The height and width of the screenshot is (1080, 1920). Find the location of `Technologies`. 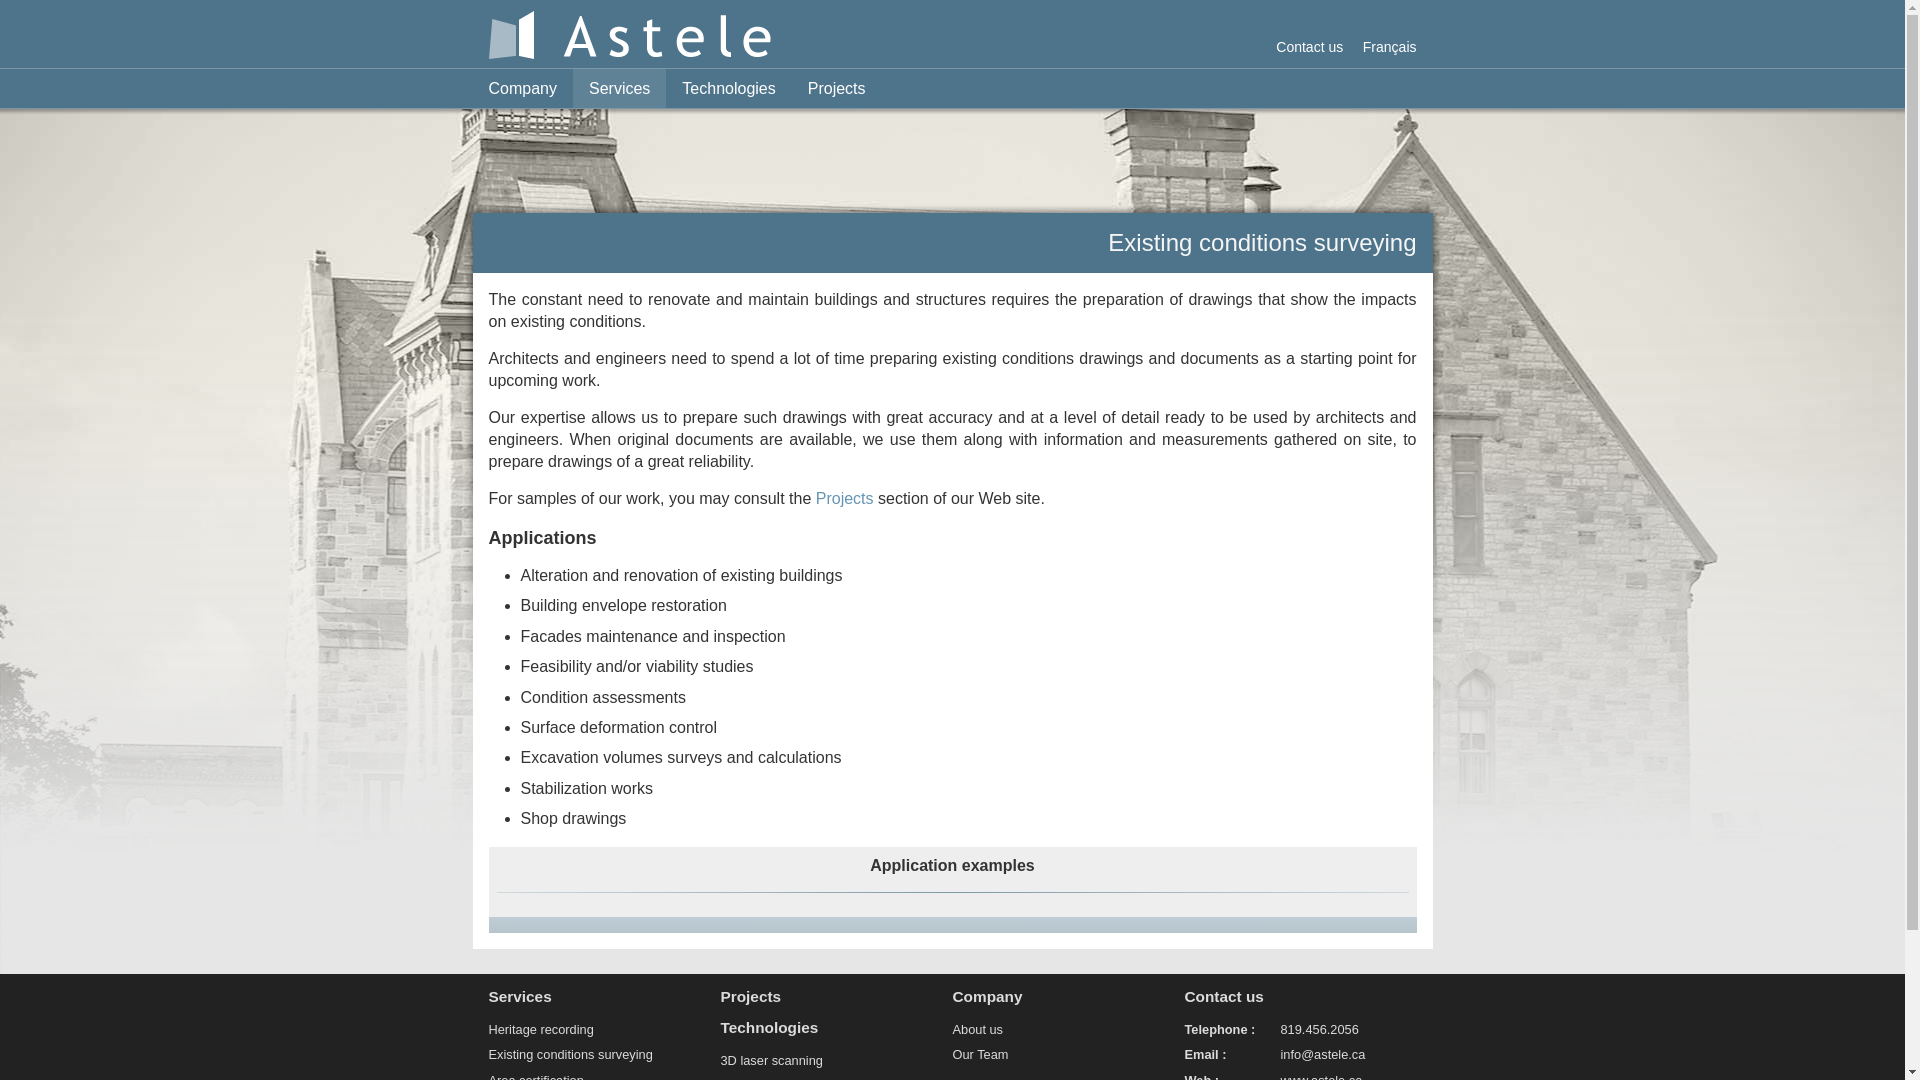

Technologies is located at coordinates (728, 88).